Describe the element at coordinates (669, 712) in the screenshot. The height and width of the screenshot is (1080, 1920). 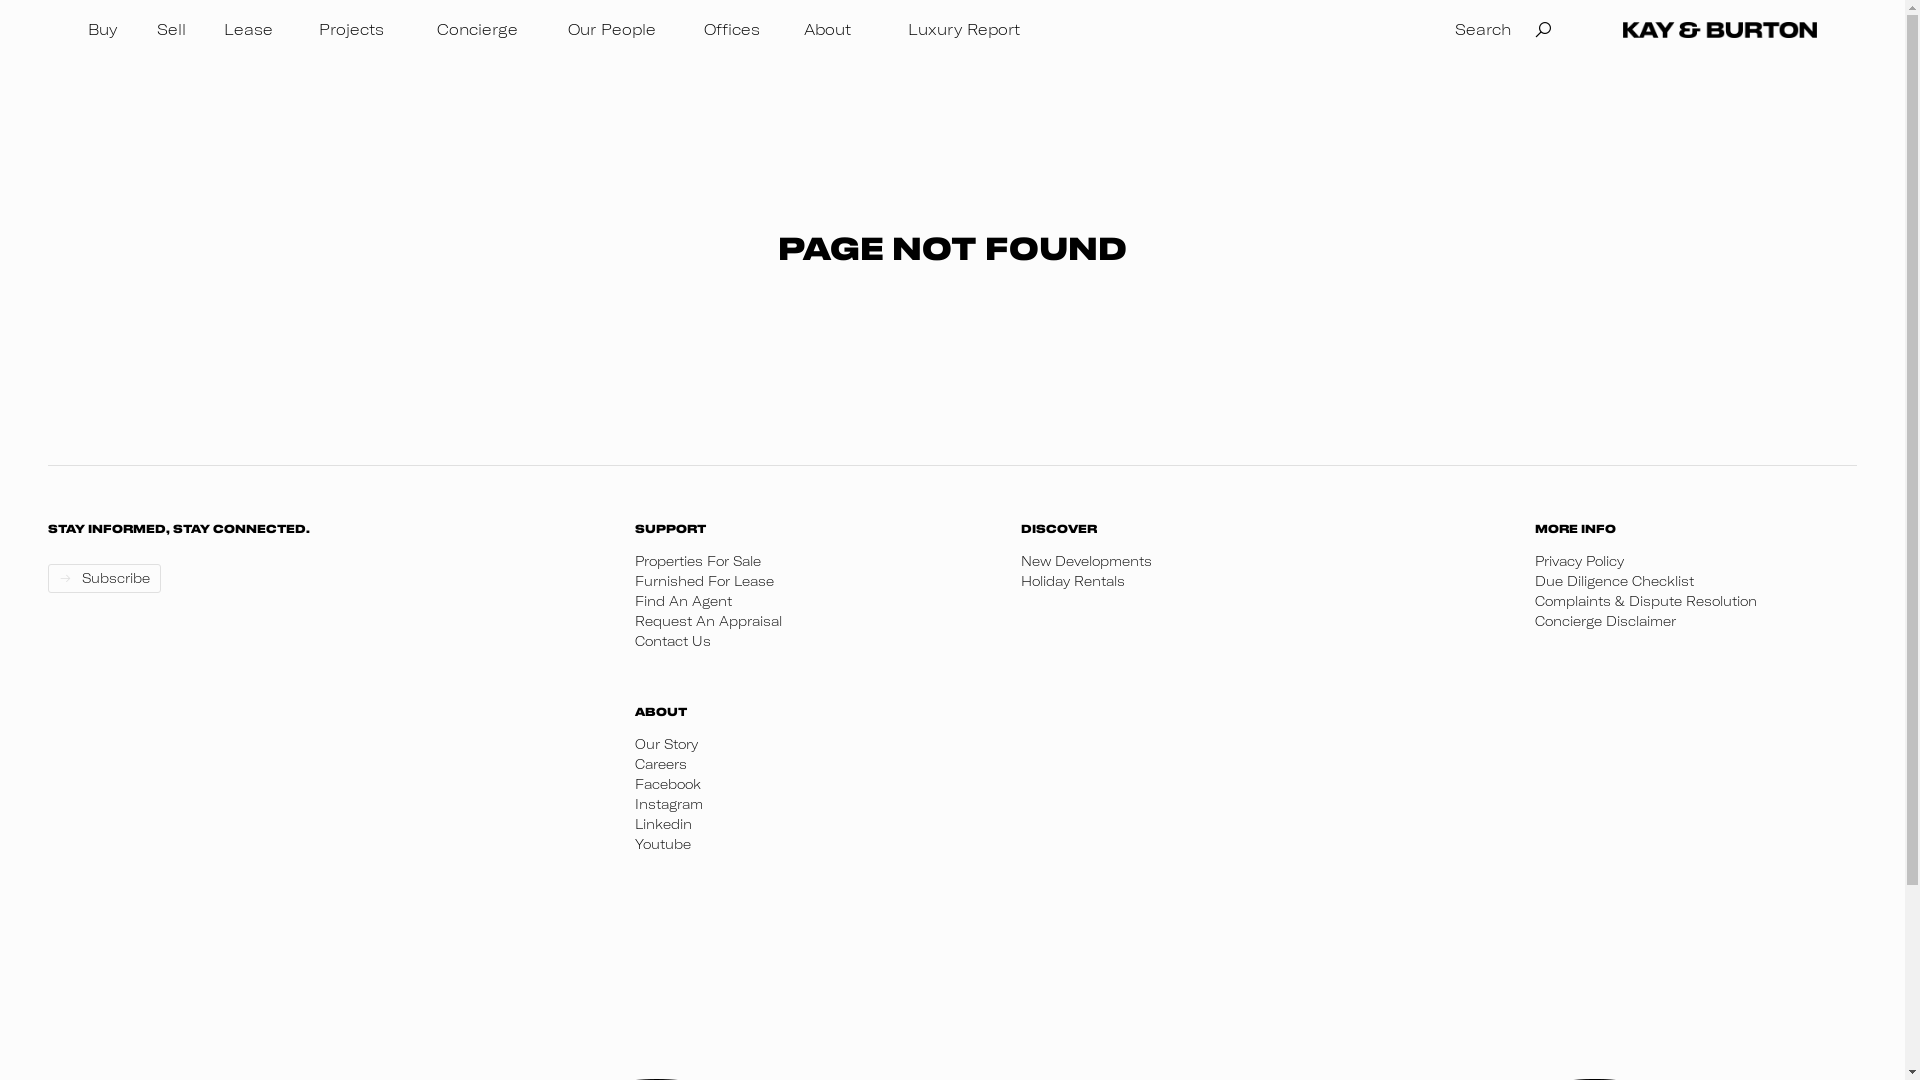
I see `ABOUT` at that location.